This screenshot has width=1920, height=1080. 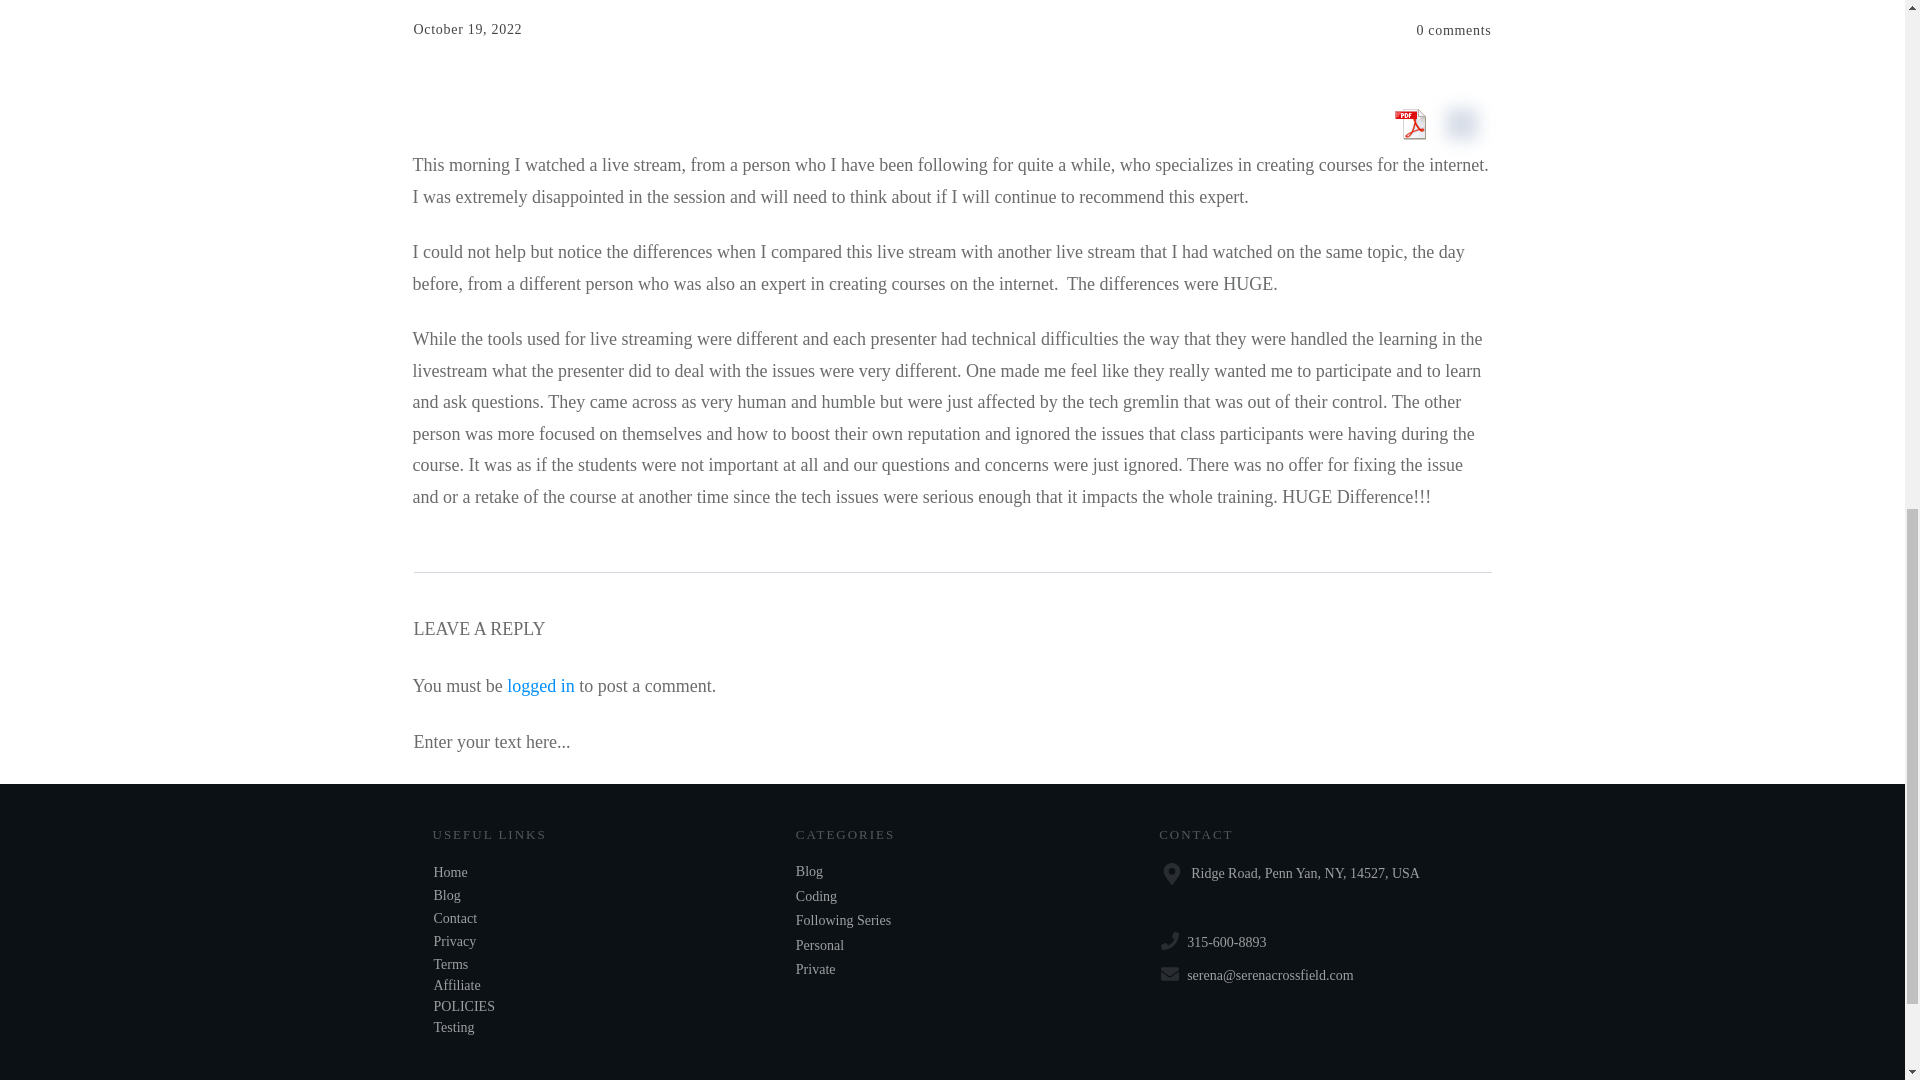 What do you see at coordinates (1461, 123) in the screenshot?
I see `Print Content` at bounding box center [1461, 123].